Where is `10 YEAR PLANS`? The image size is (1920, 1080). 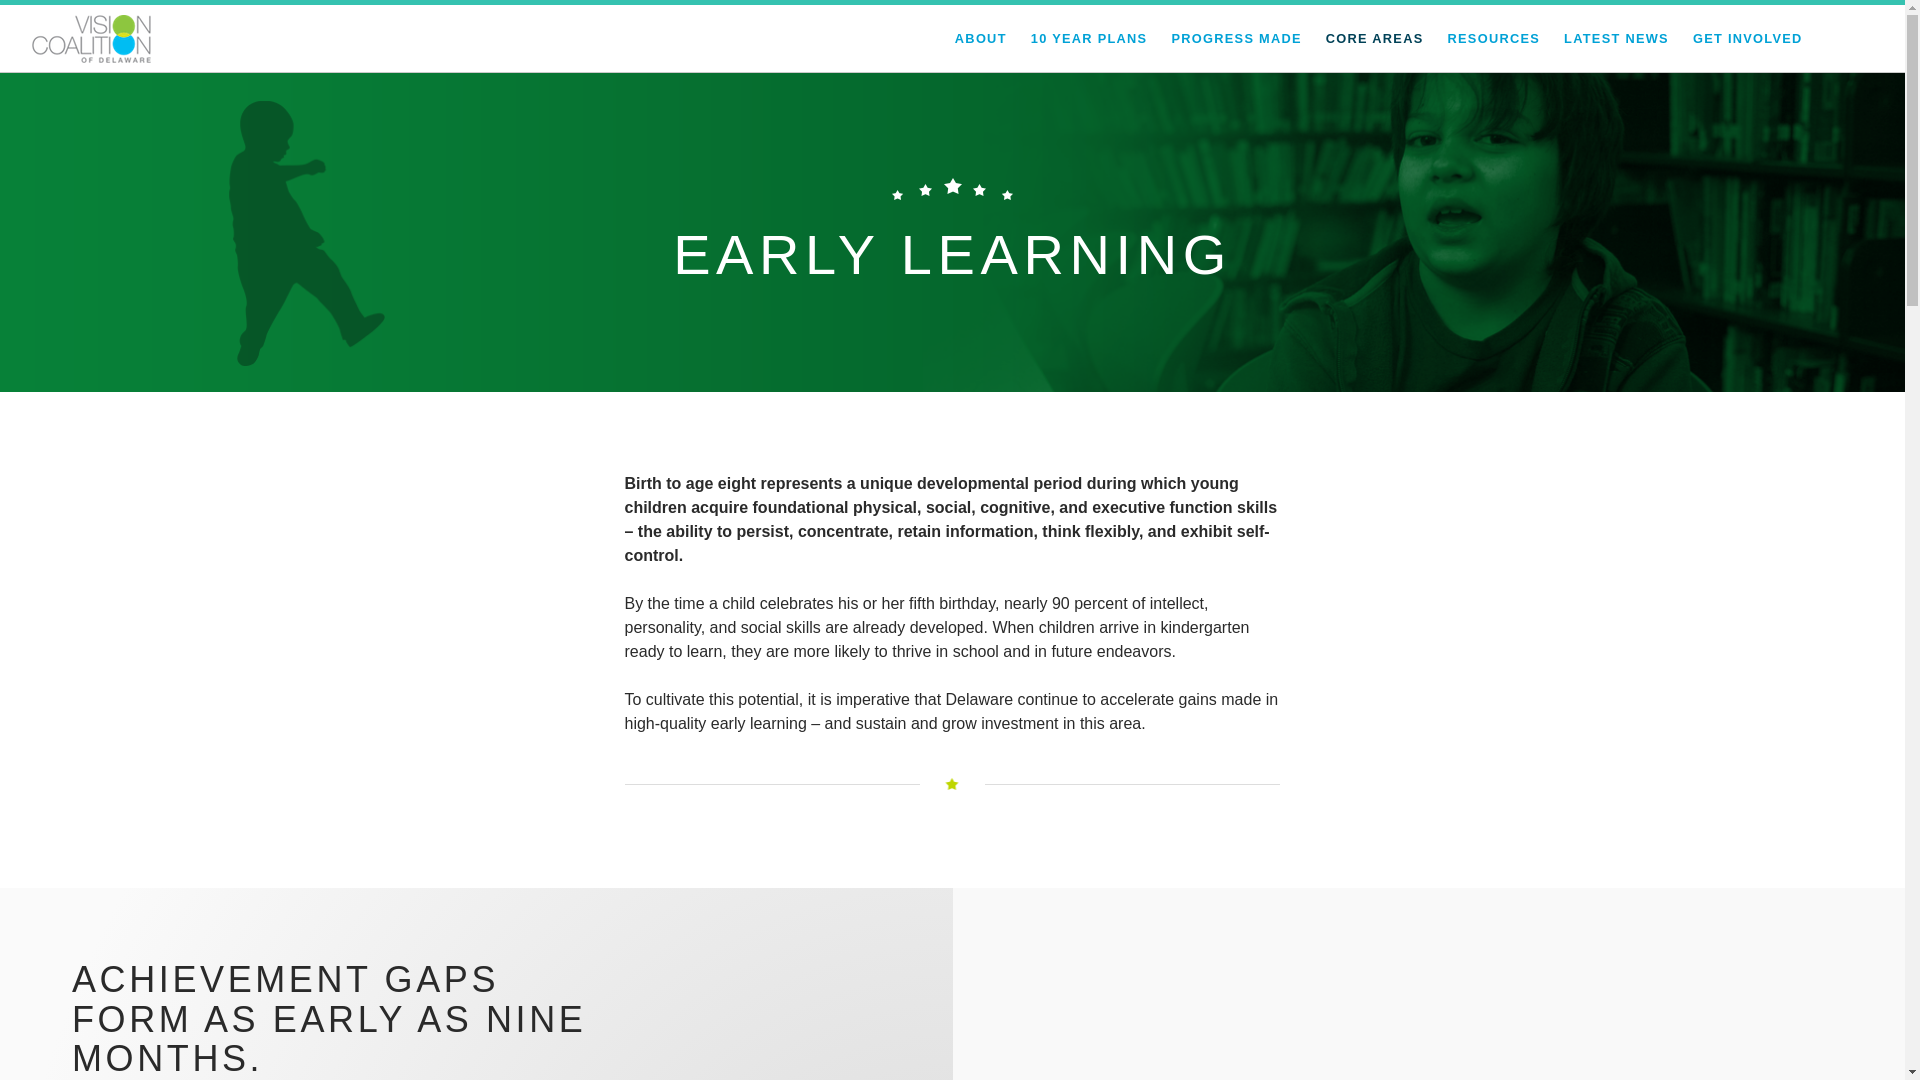 10 YEAR PLANS is located at coordinates (1090, 38).